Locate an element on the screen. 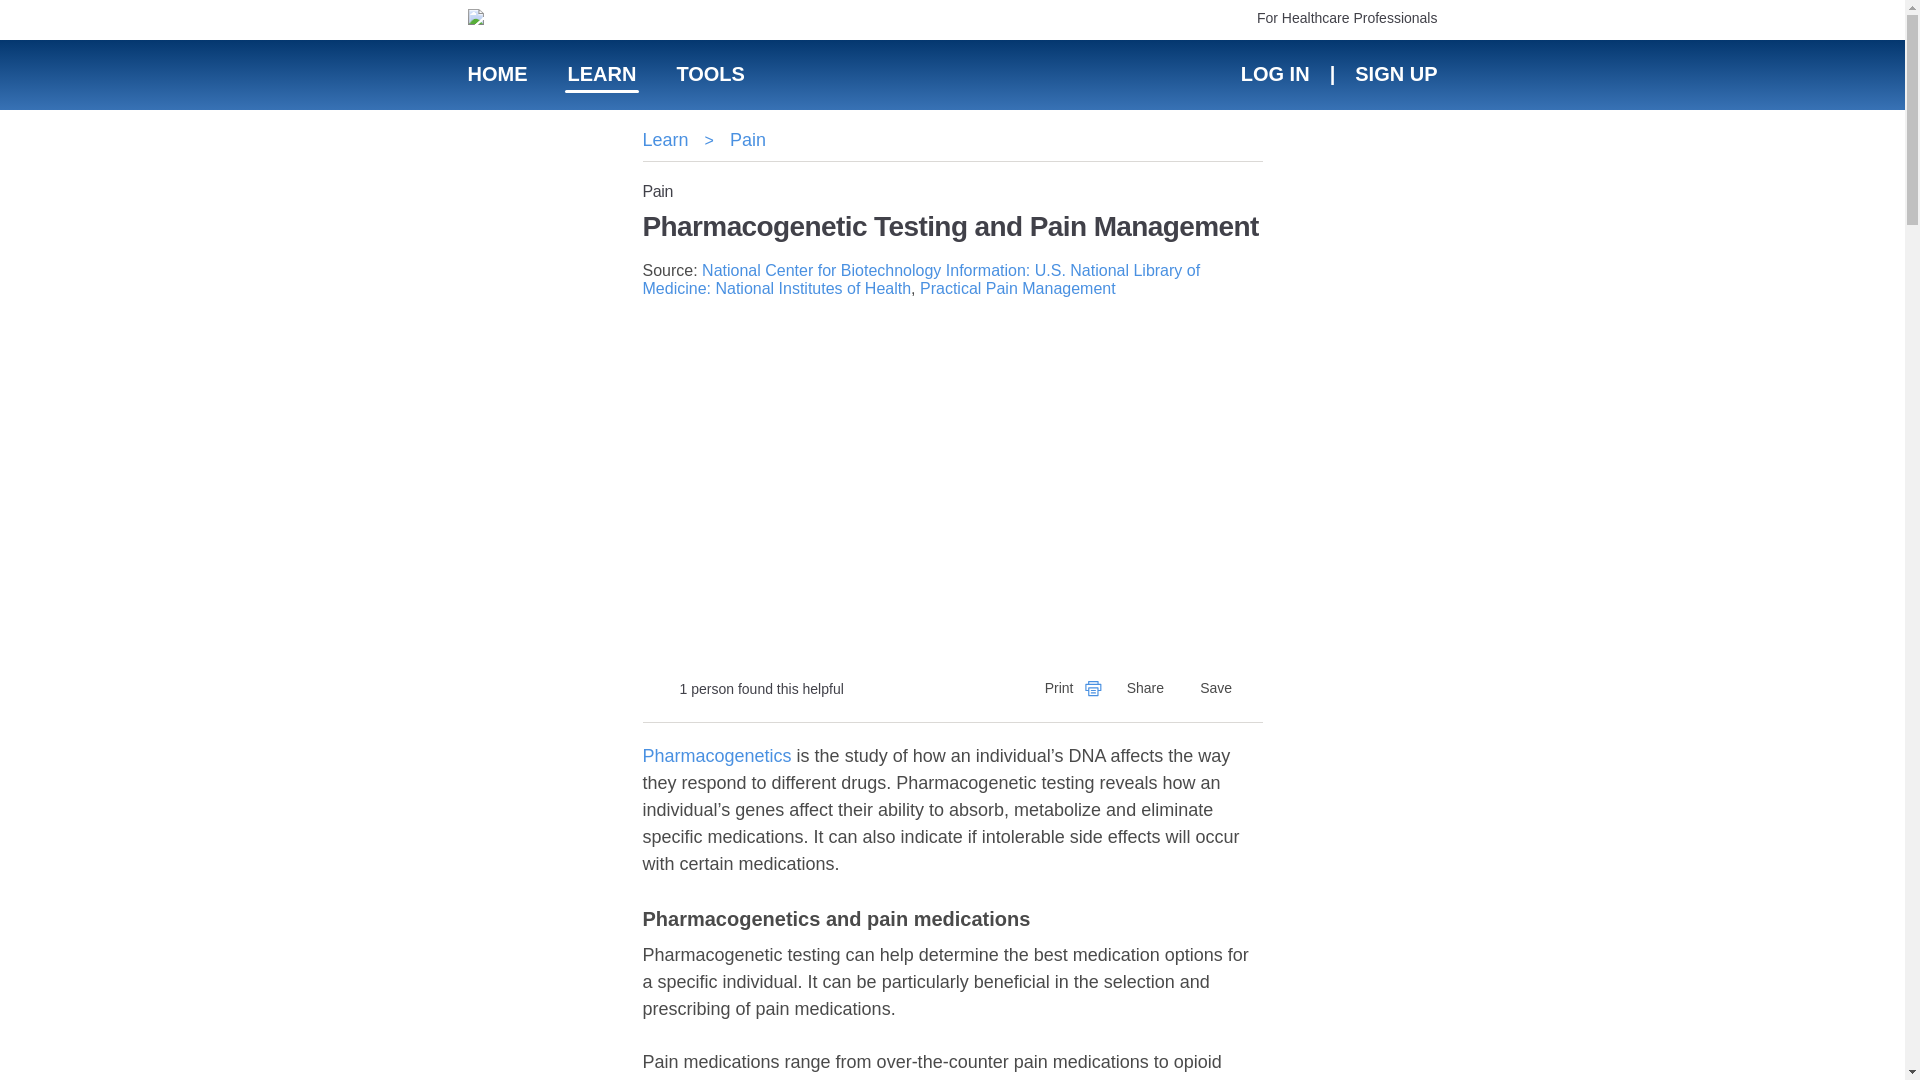  HOME is located at coordinates (498, 74).